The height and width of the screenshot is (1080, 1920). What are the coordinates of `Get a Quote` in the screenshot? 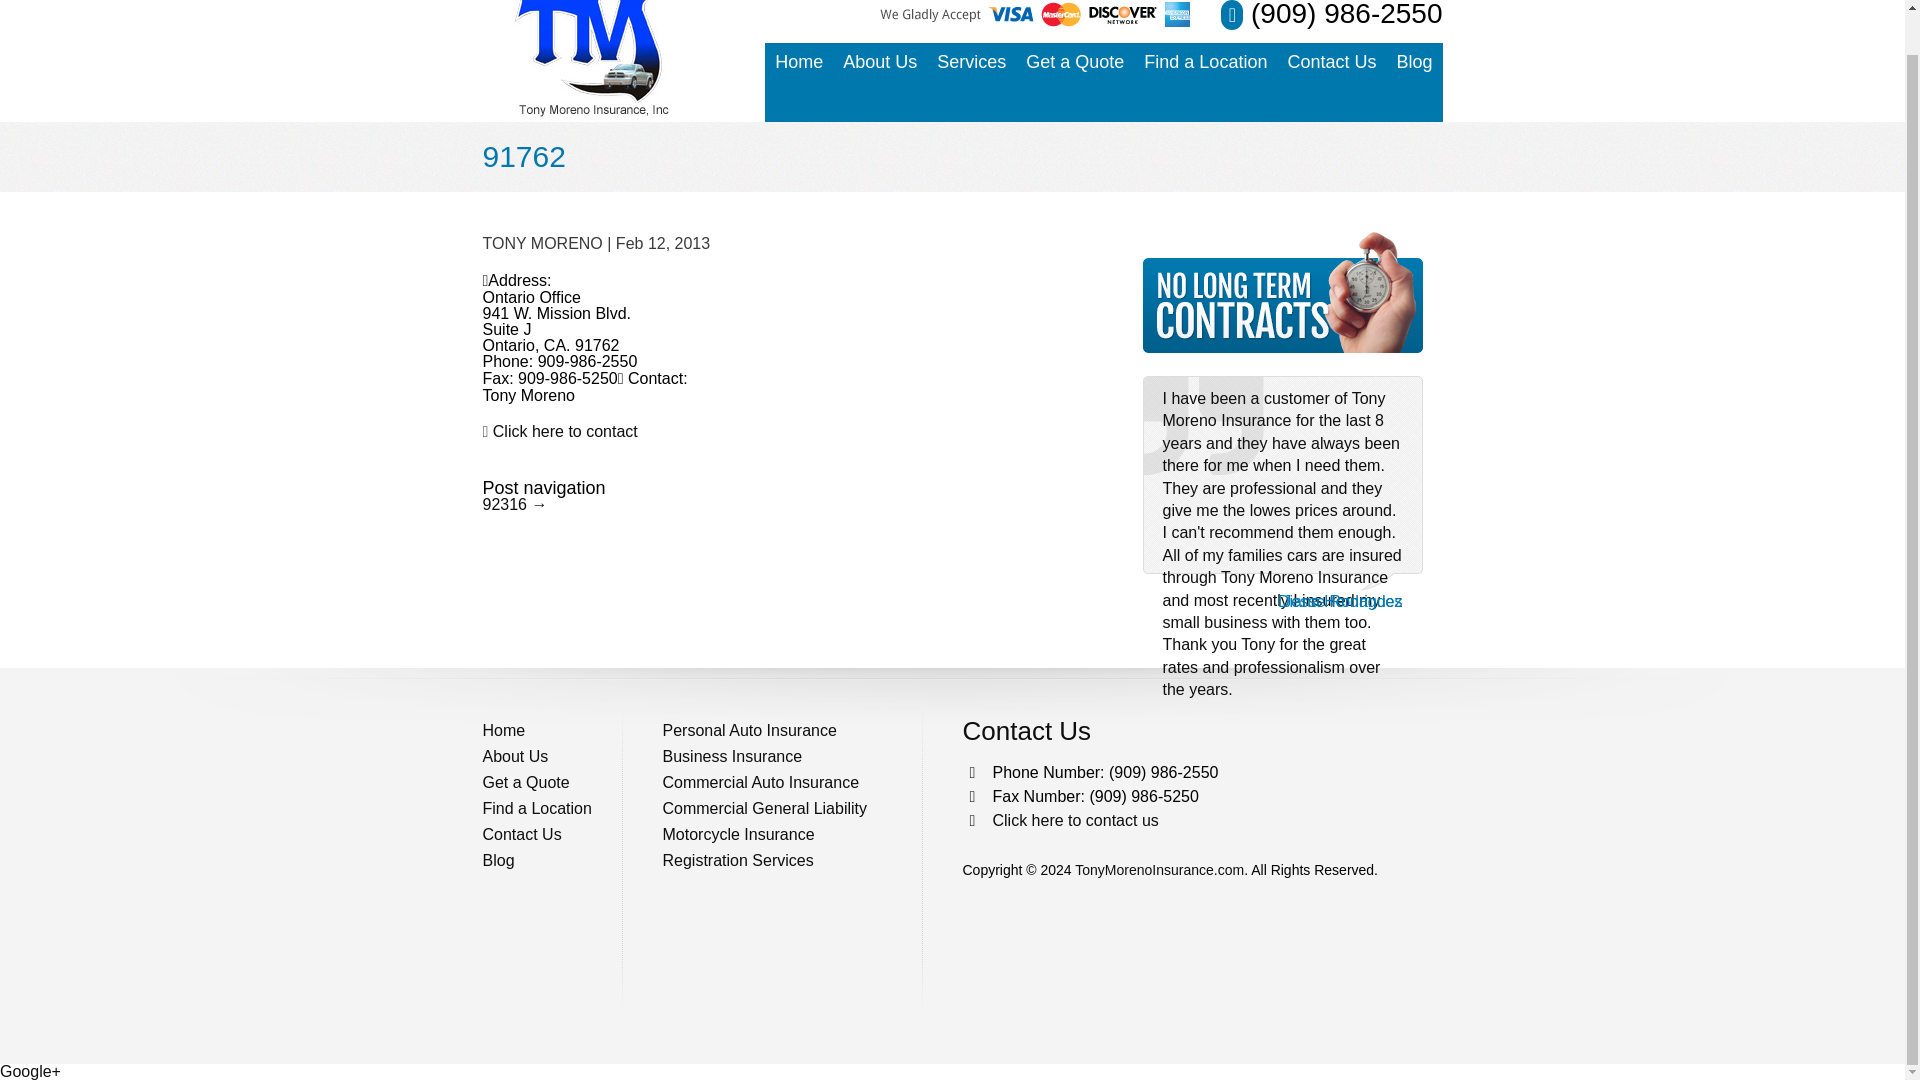 It's located at (1282, 348).